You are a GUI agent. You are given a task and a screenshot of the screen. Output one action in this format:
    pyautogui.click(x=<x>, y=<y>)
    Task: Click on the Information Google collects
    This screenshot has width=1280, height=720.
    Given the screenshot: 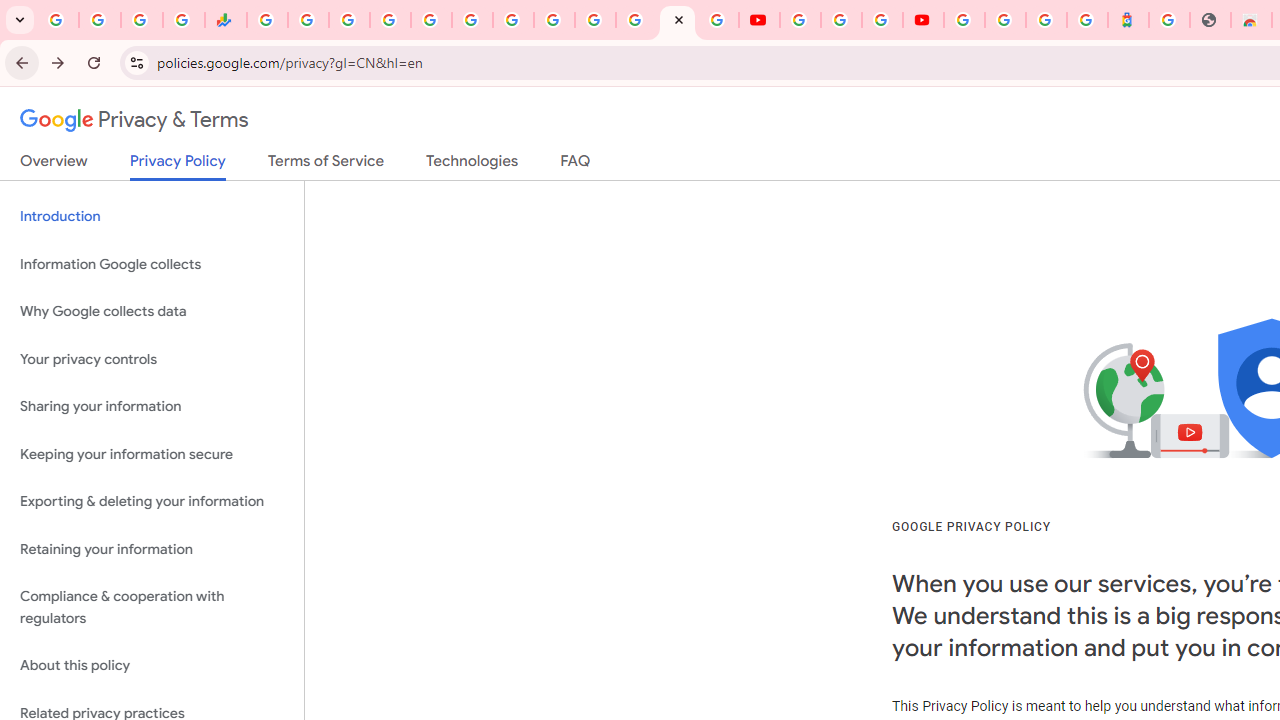 What is the action you would take?
    pyautogui.click(x=152, y=264)
    